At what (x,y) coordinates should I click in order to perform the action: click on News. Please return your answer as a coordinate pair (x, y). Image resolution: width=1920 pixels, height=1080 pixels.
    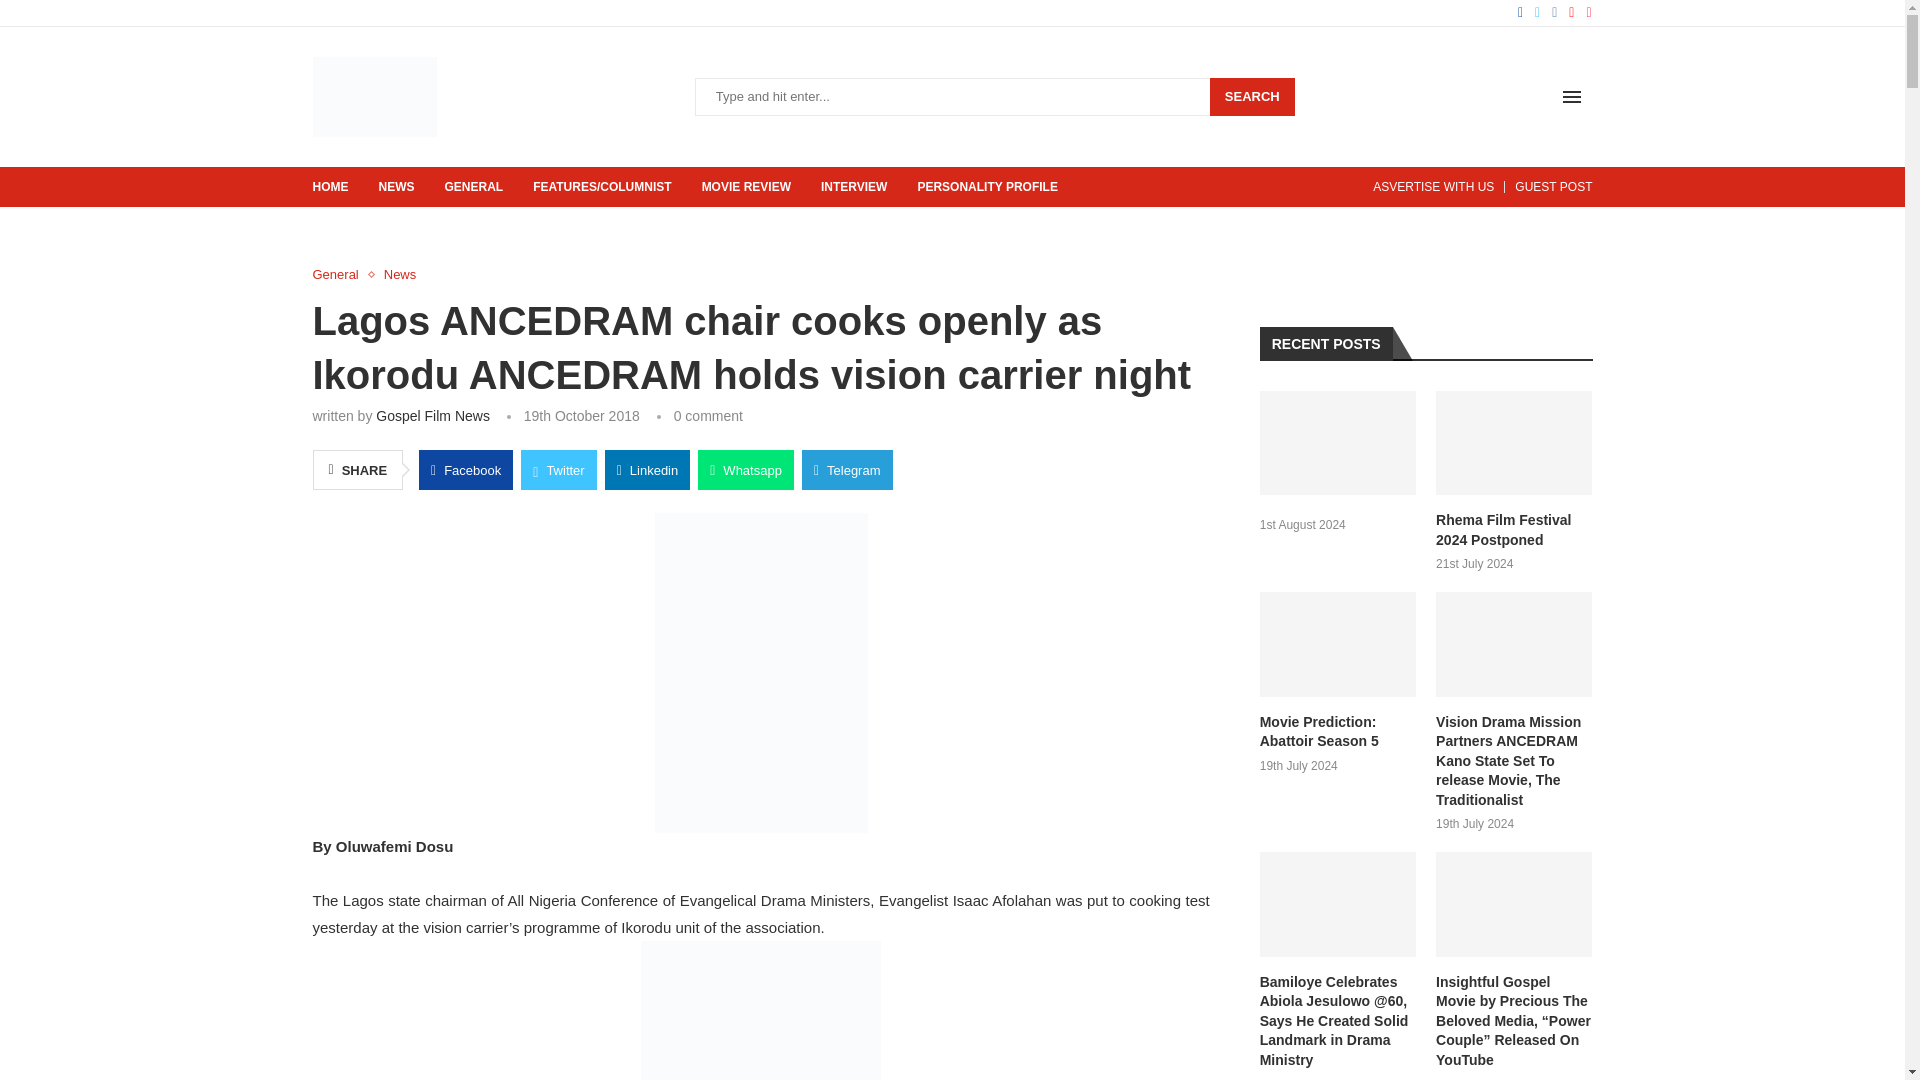
    Looking at the image, I should click on (400, 274).